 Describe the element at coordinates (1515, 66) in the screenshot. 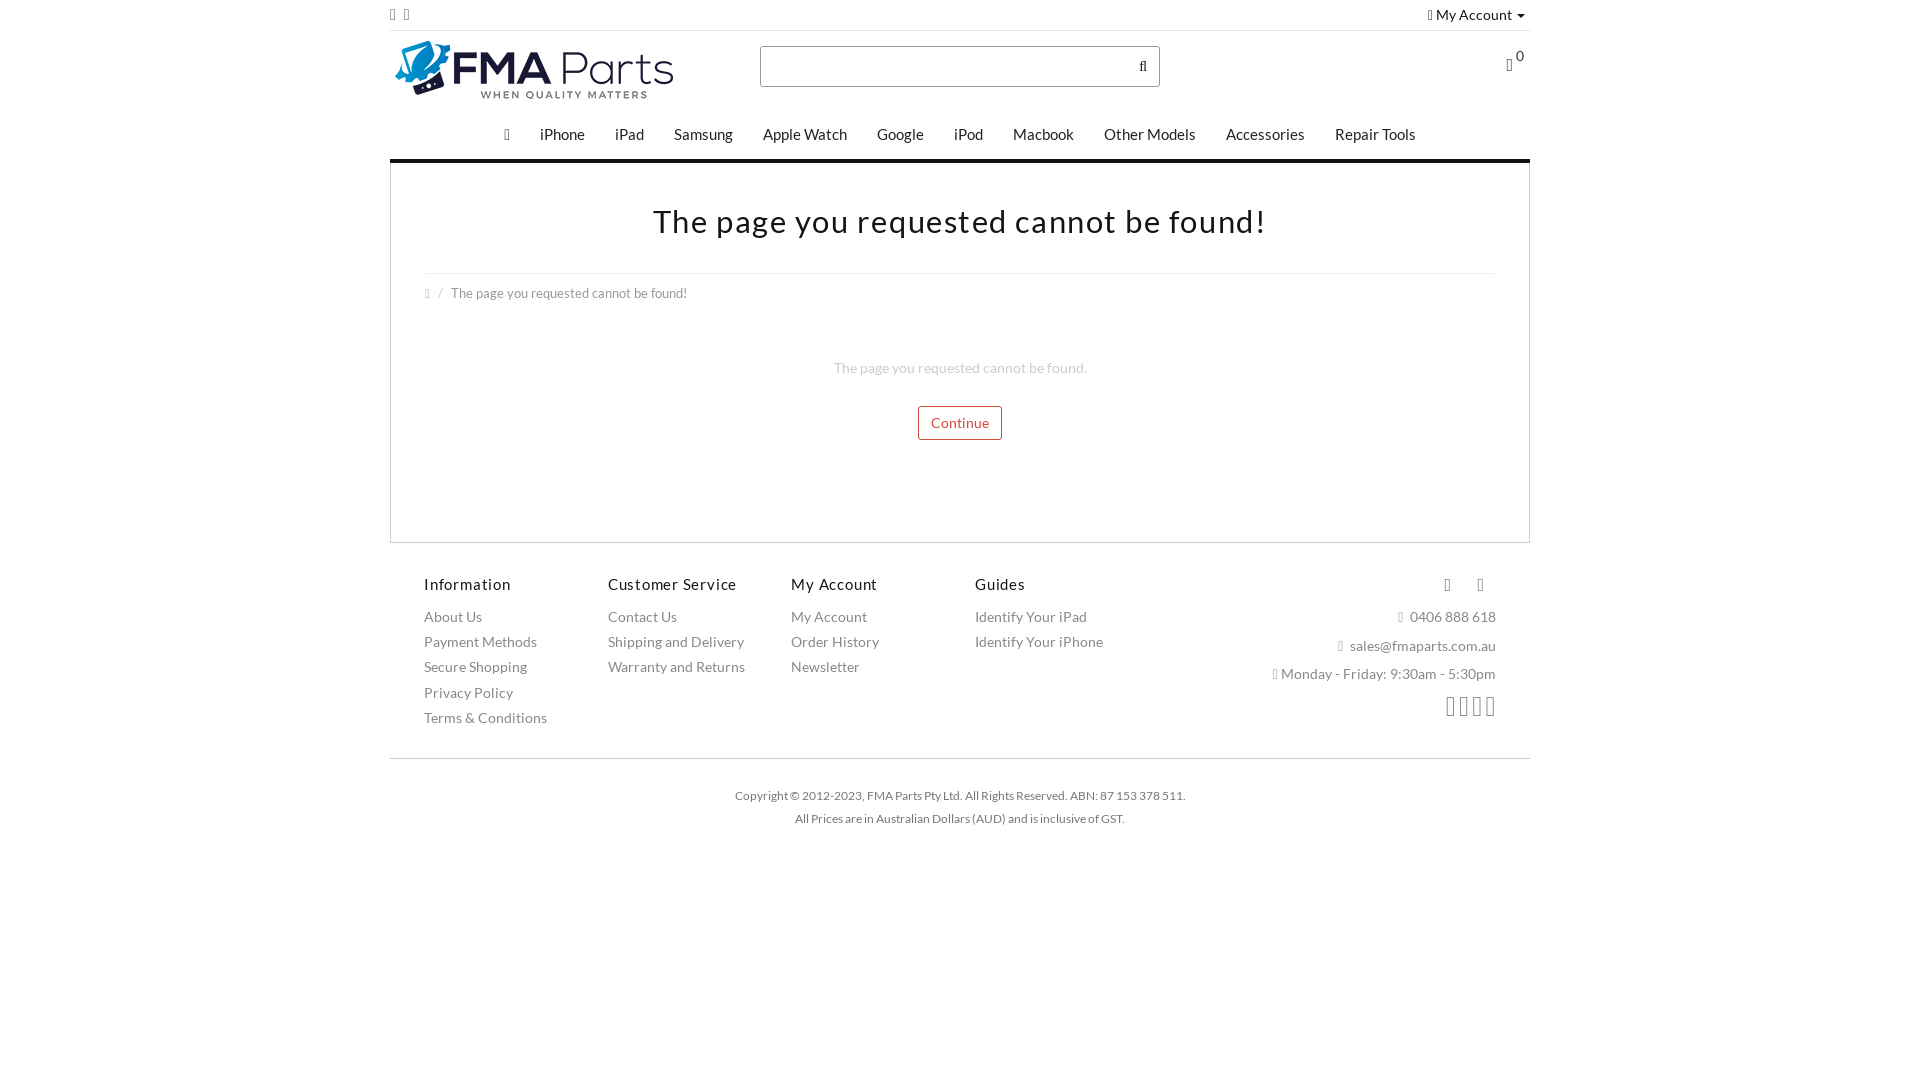

I see `0` at that location.